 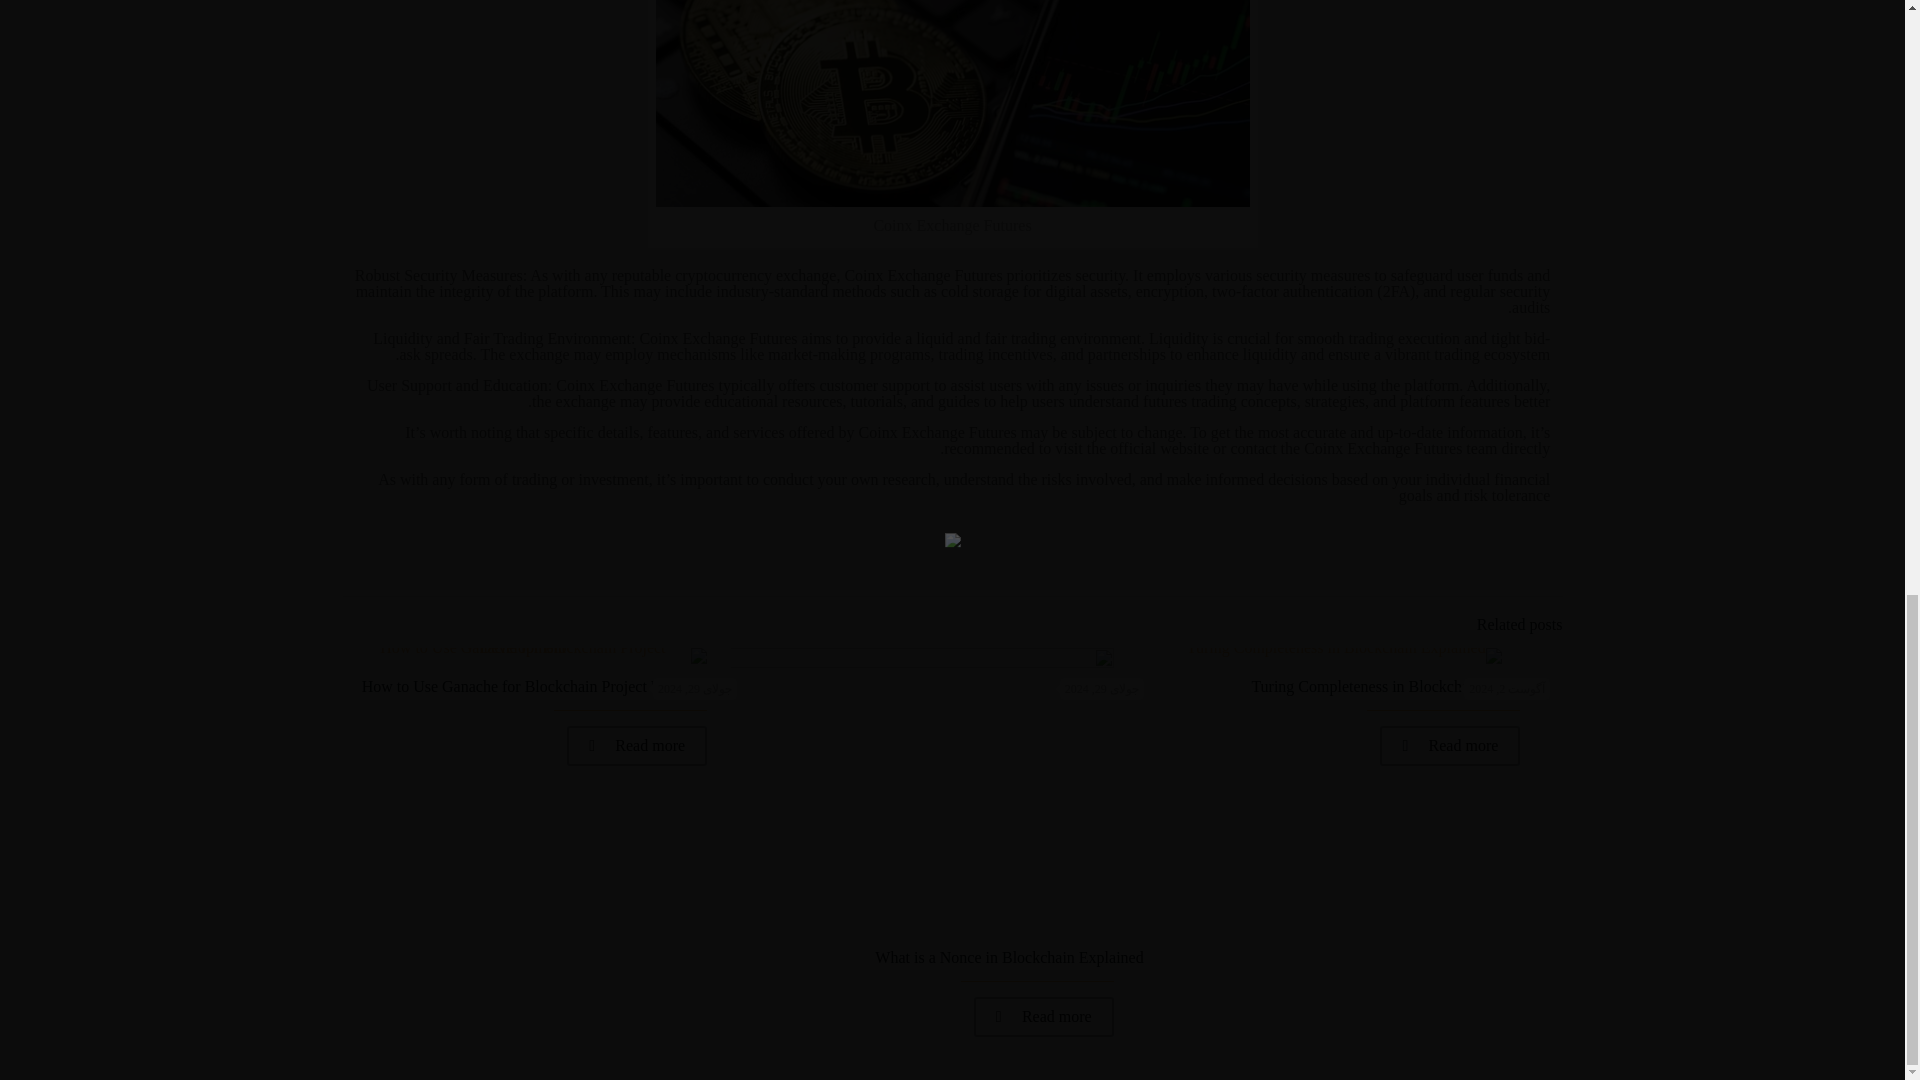 What do you see at coordinates (1043, 1016) in the screenshot?
I see `Read more` at bounding box center [1043, 1016].